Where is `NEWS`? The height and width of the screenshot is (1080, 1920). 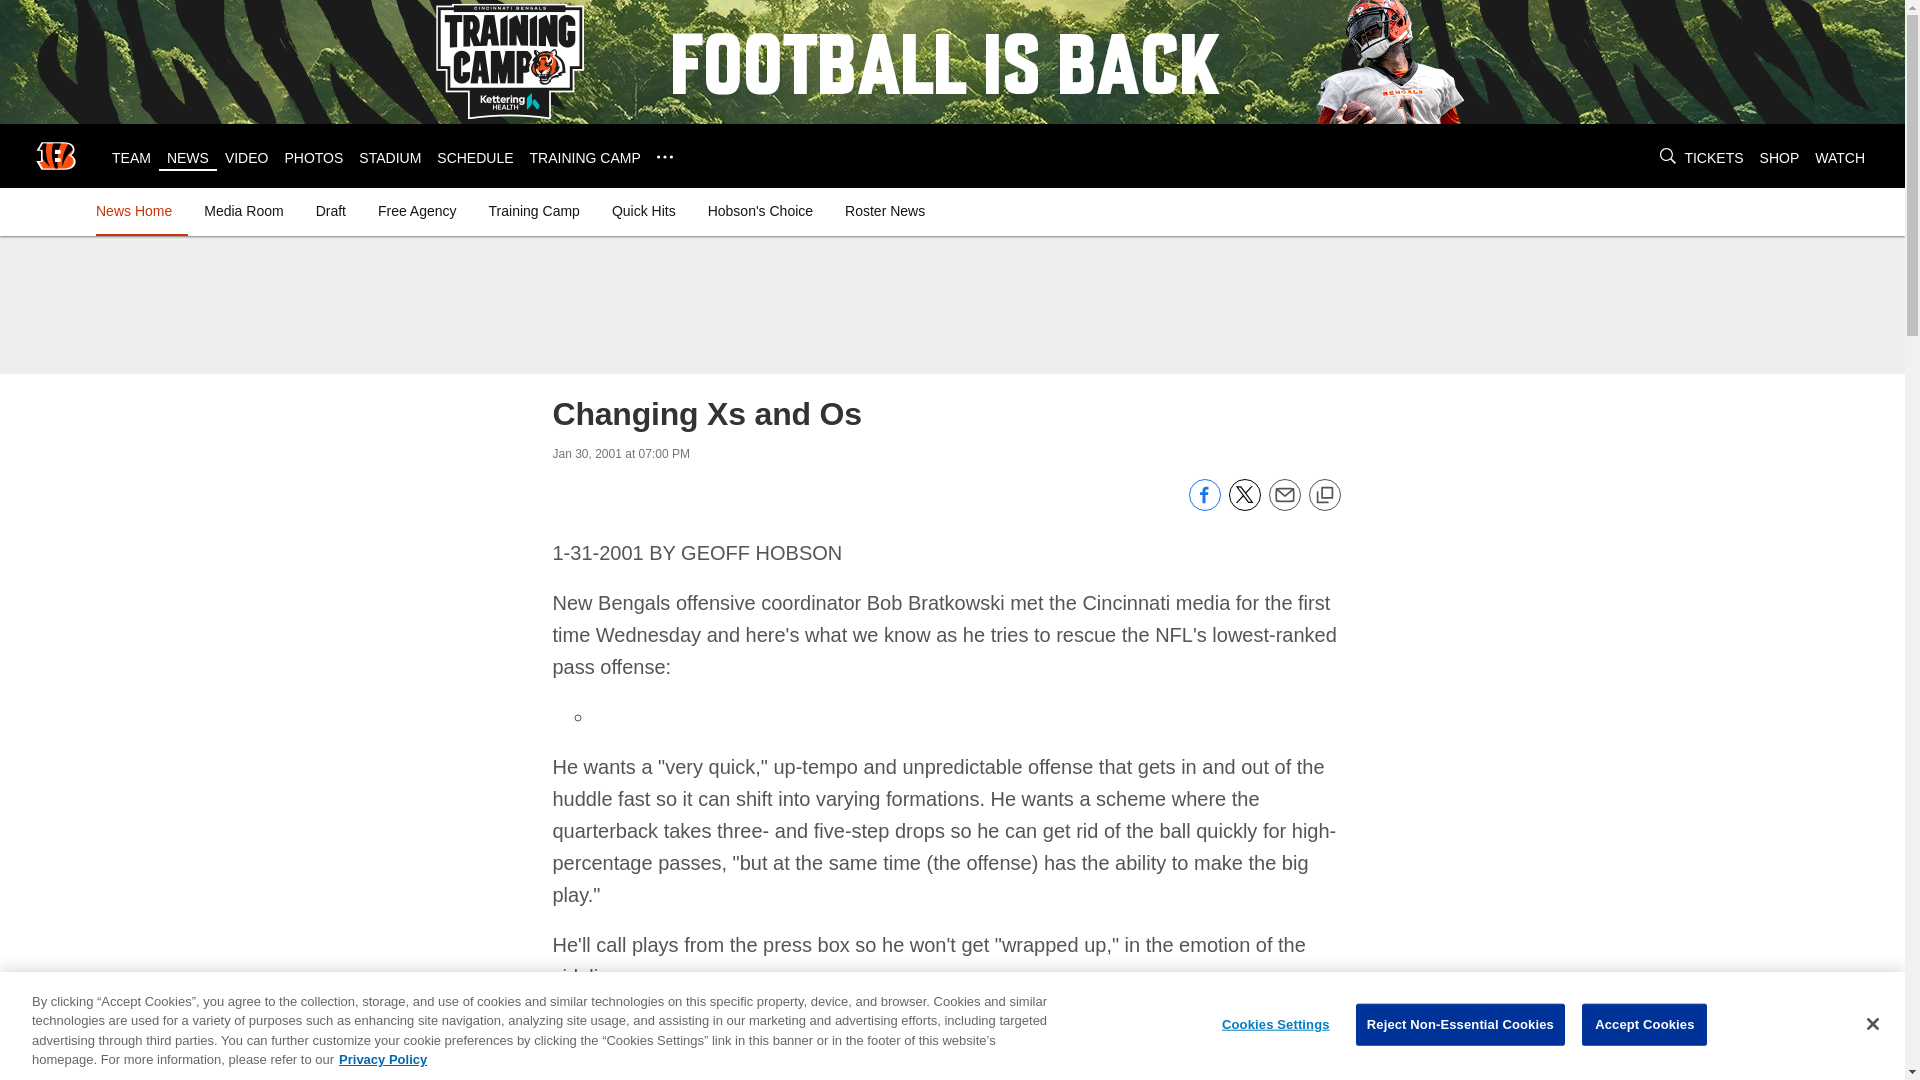 NEWS is located at coordinates (188, 158).